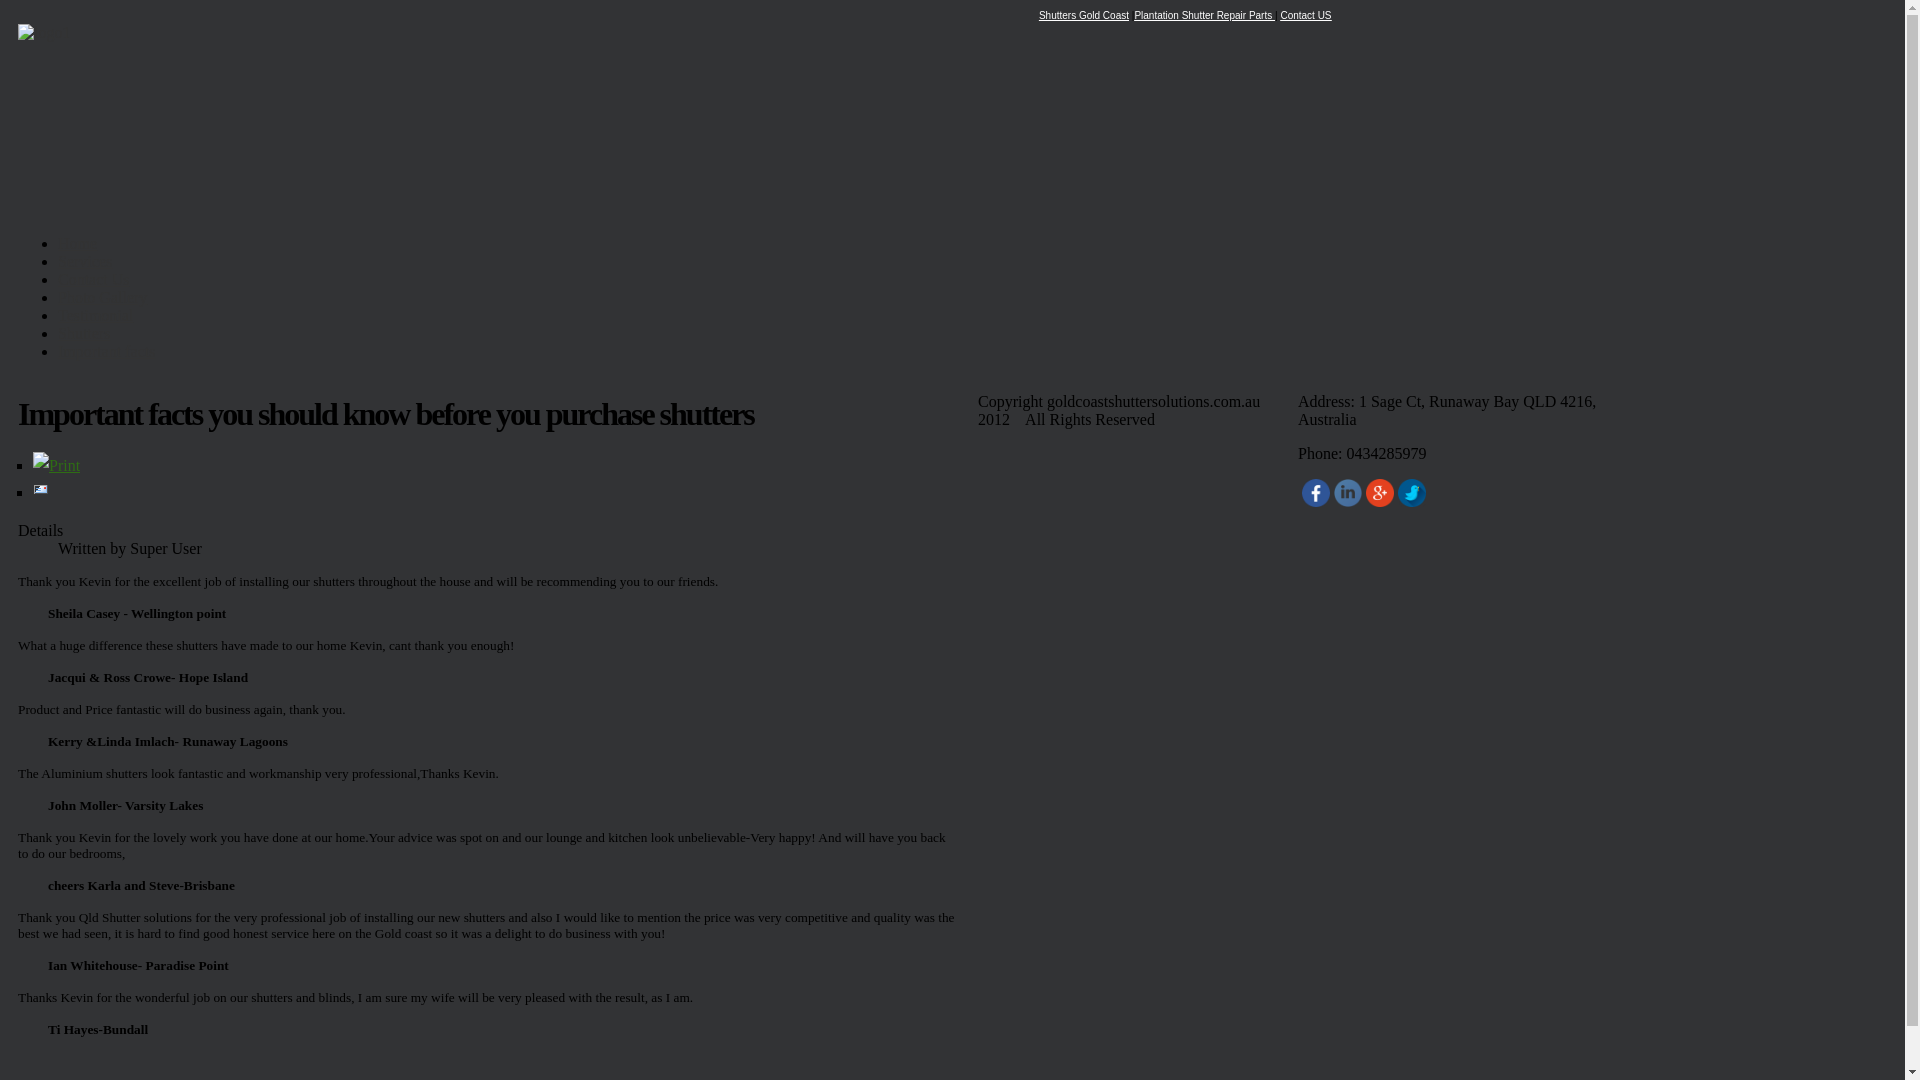  Describe the element at coordinates (84, 334) in the screenshot. I see `Shutters` at that location.